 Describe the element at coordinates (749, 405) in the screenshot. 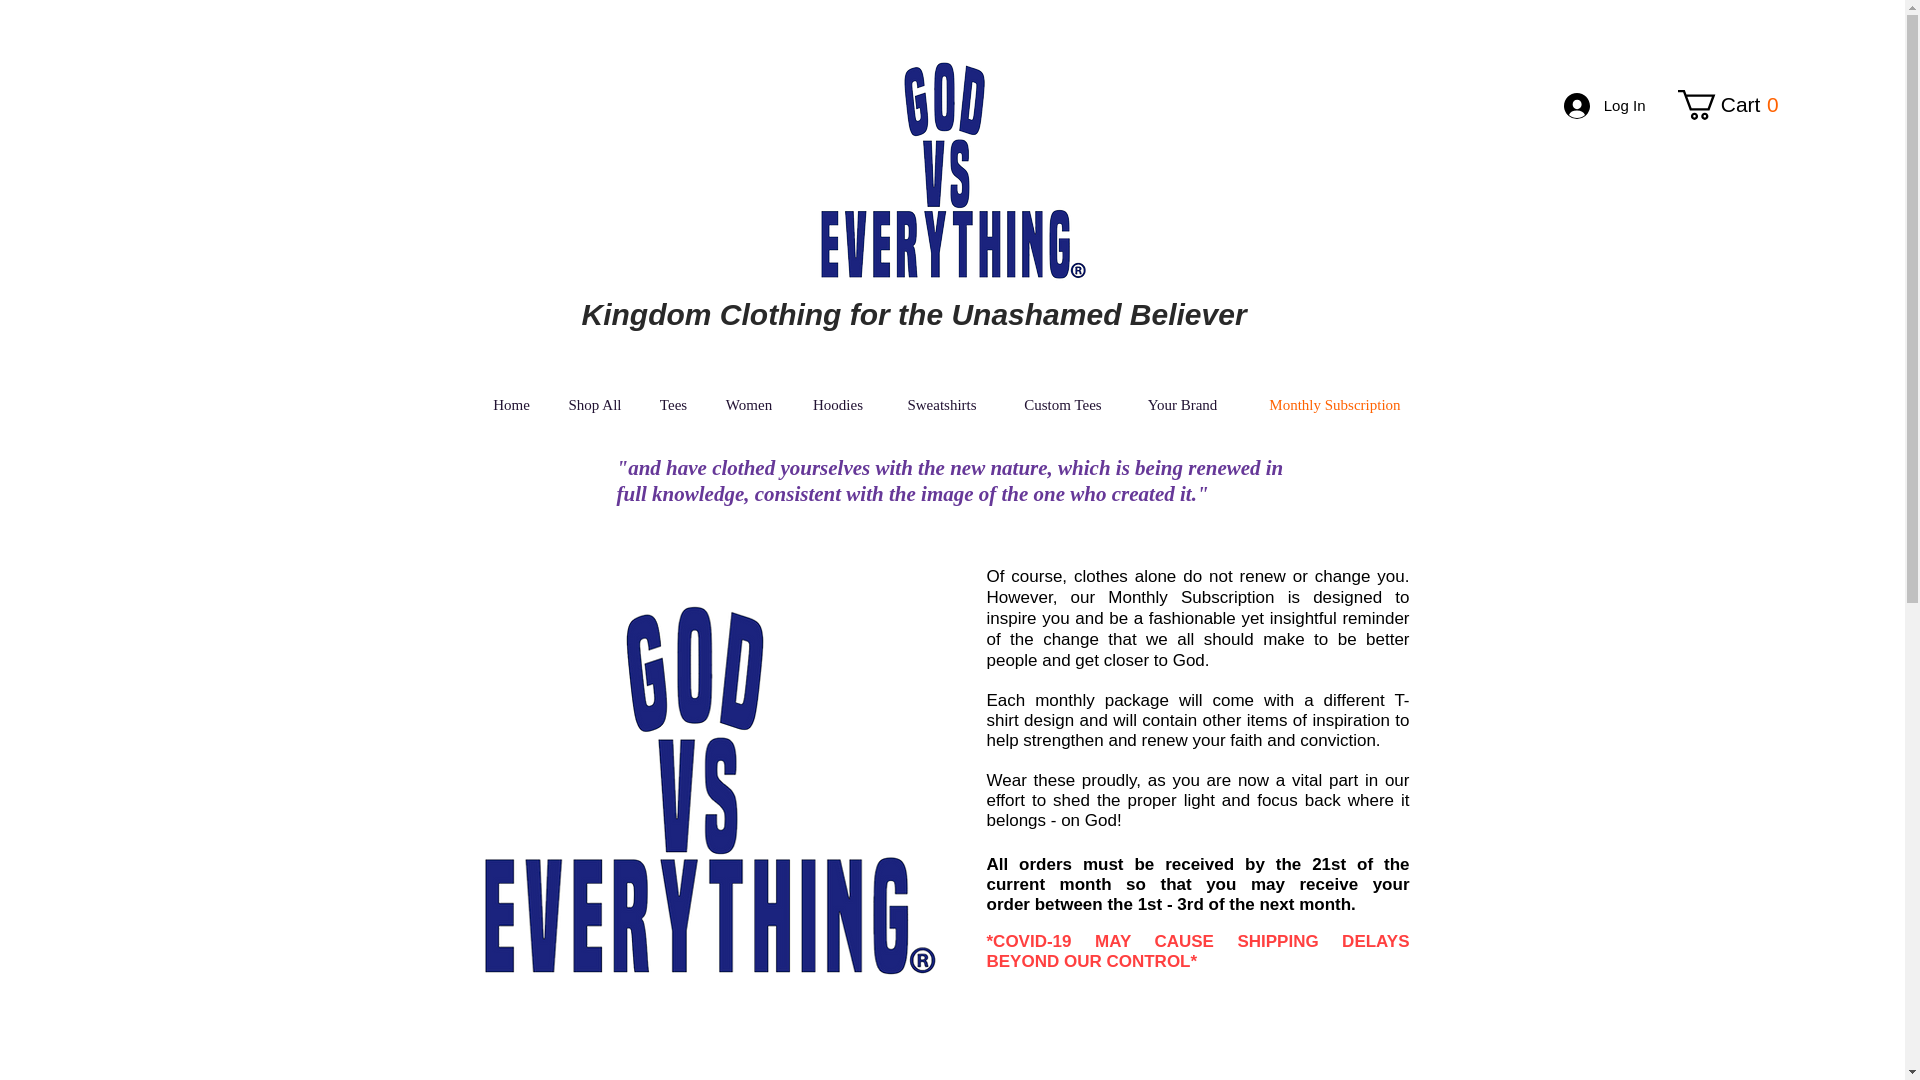

I see `Women` at that location.